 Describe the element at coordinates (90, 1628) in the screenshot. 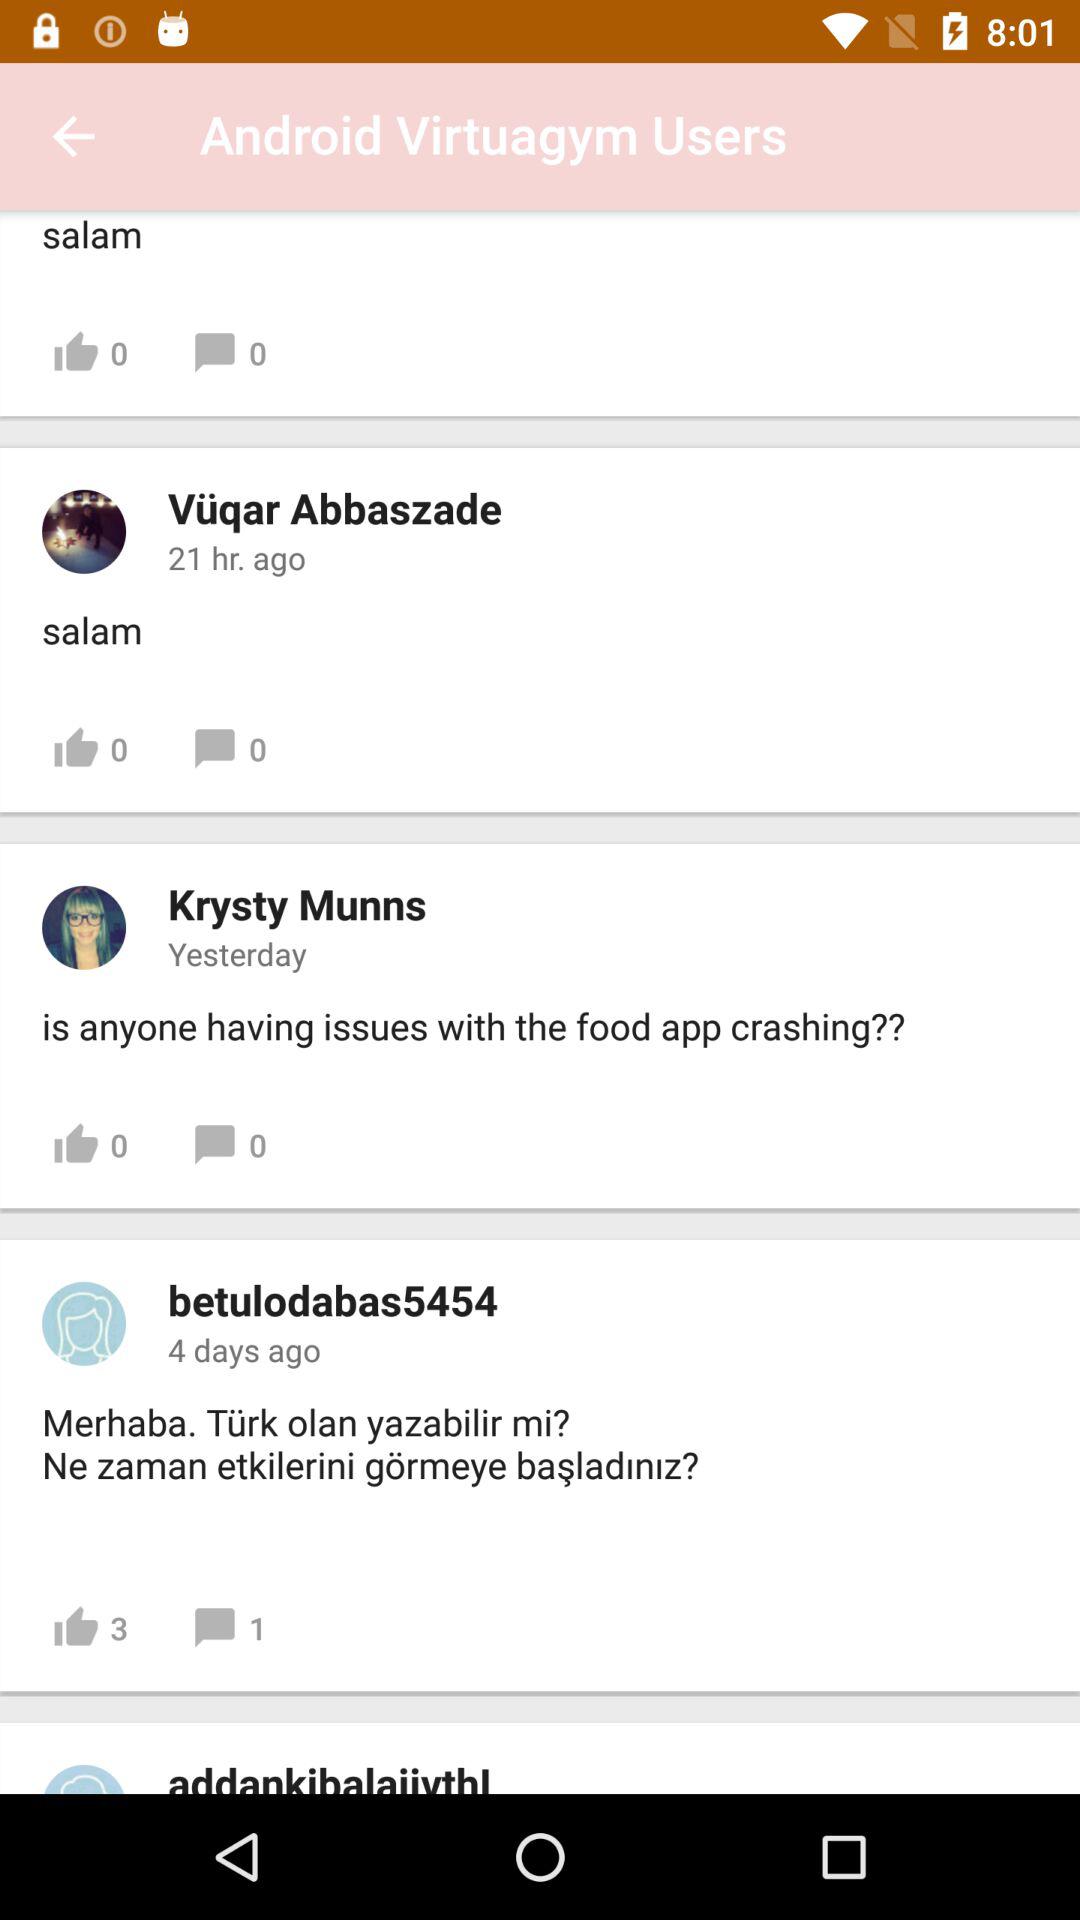

I see `launch 3 item` at that location.